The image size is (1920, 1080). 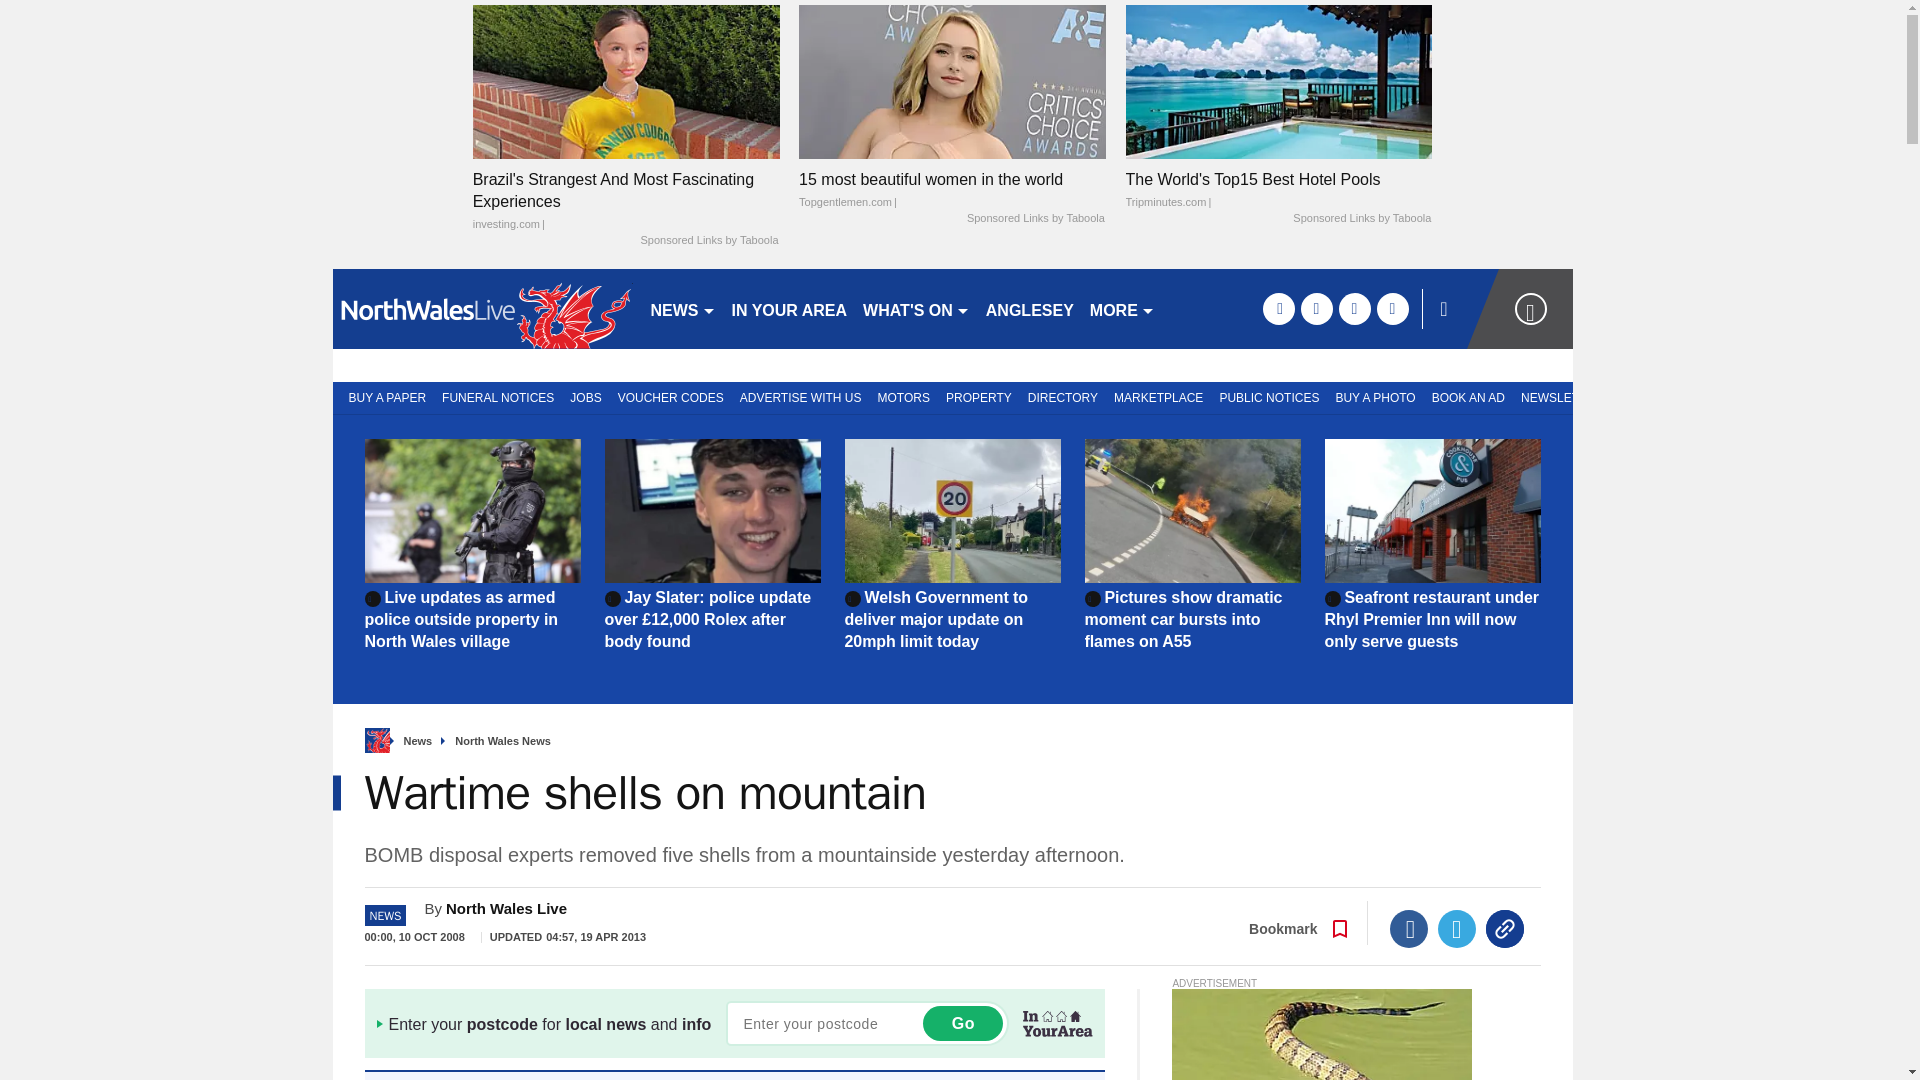 I want to click on facebook, so click(x=1278, y=308).